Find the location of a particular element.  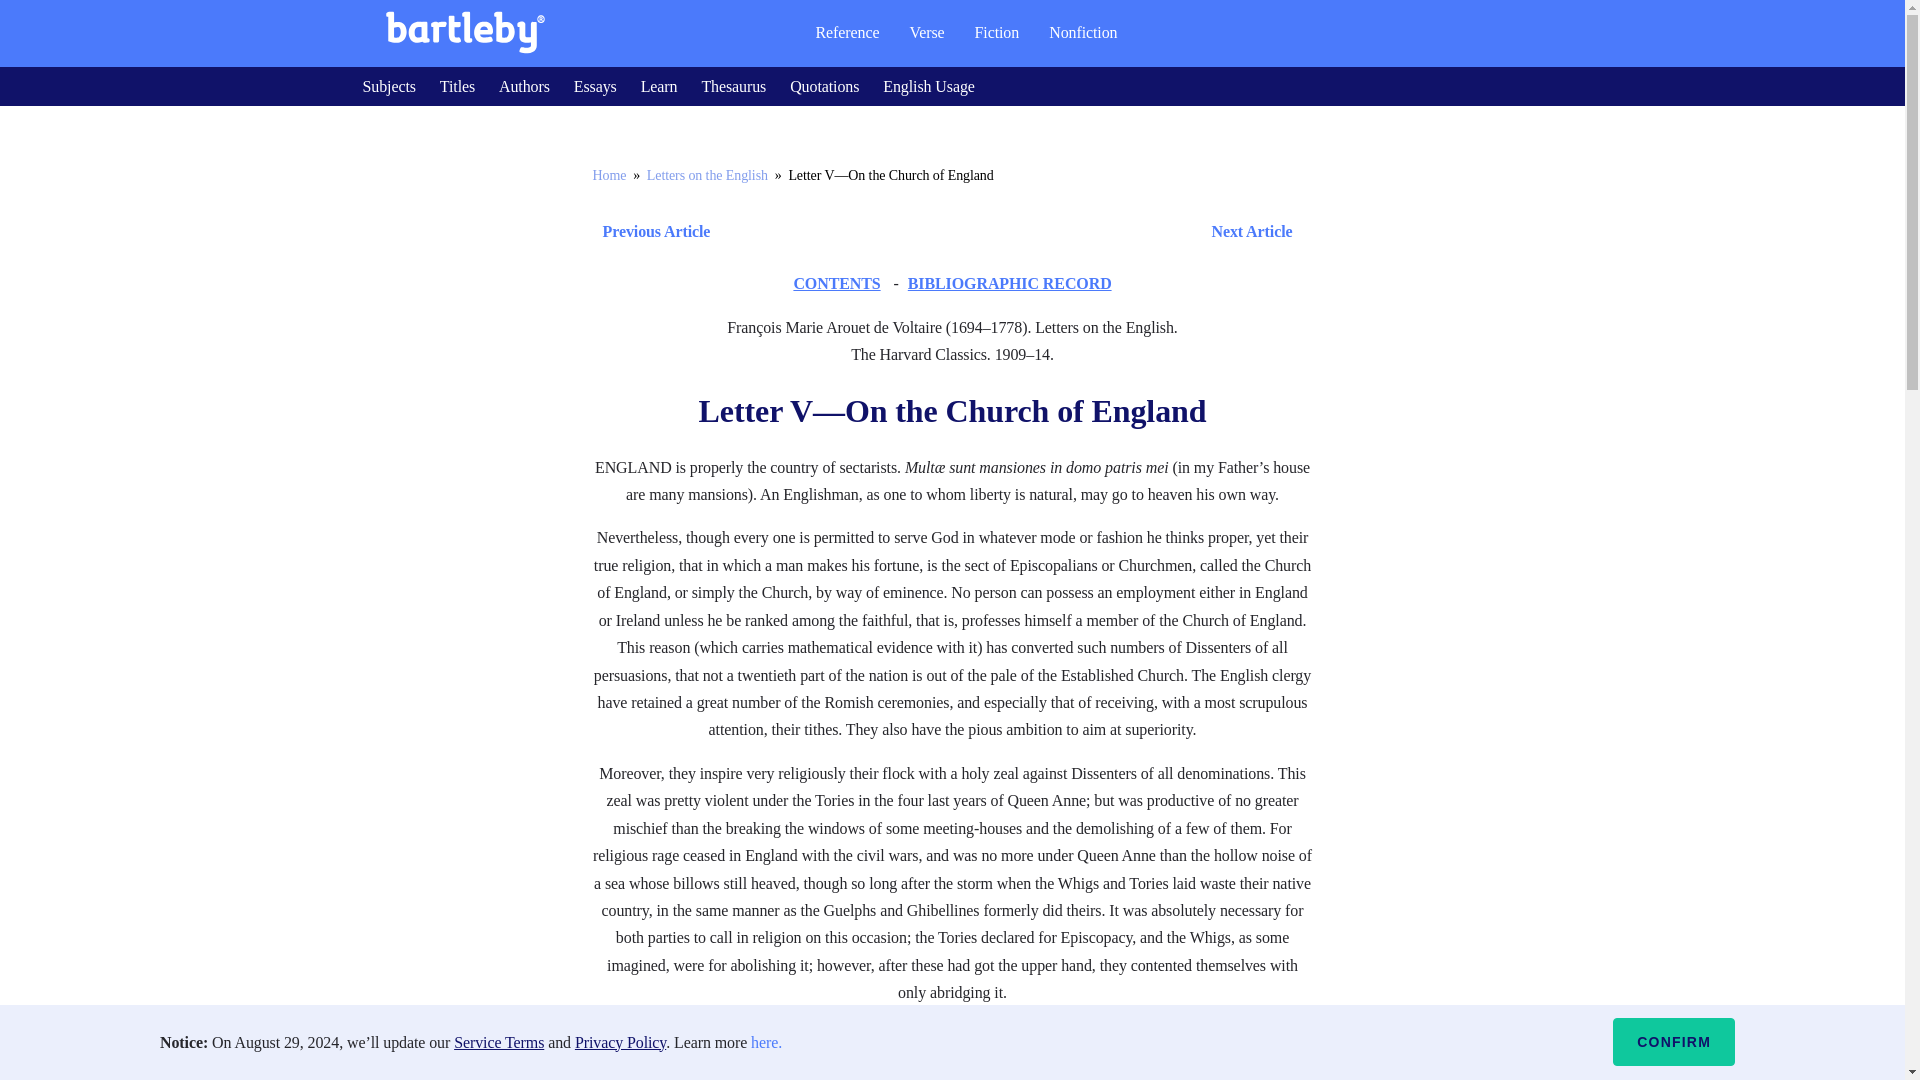

Home is located at coordinates (608, 175).